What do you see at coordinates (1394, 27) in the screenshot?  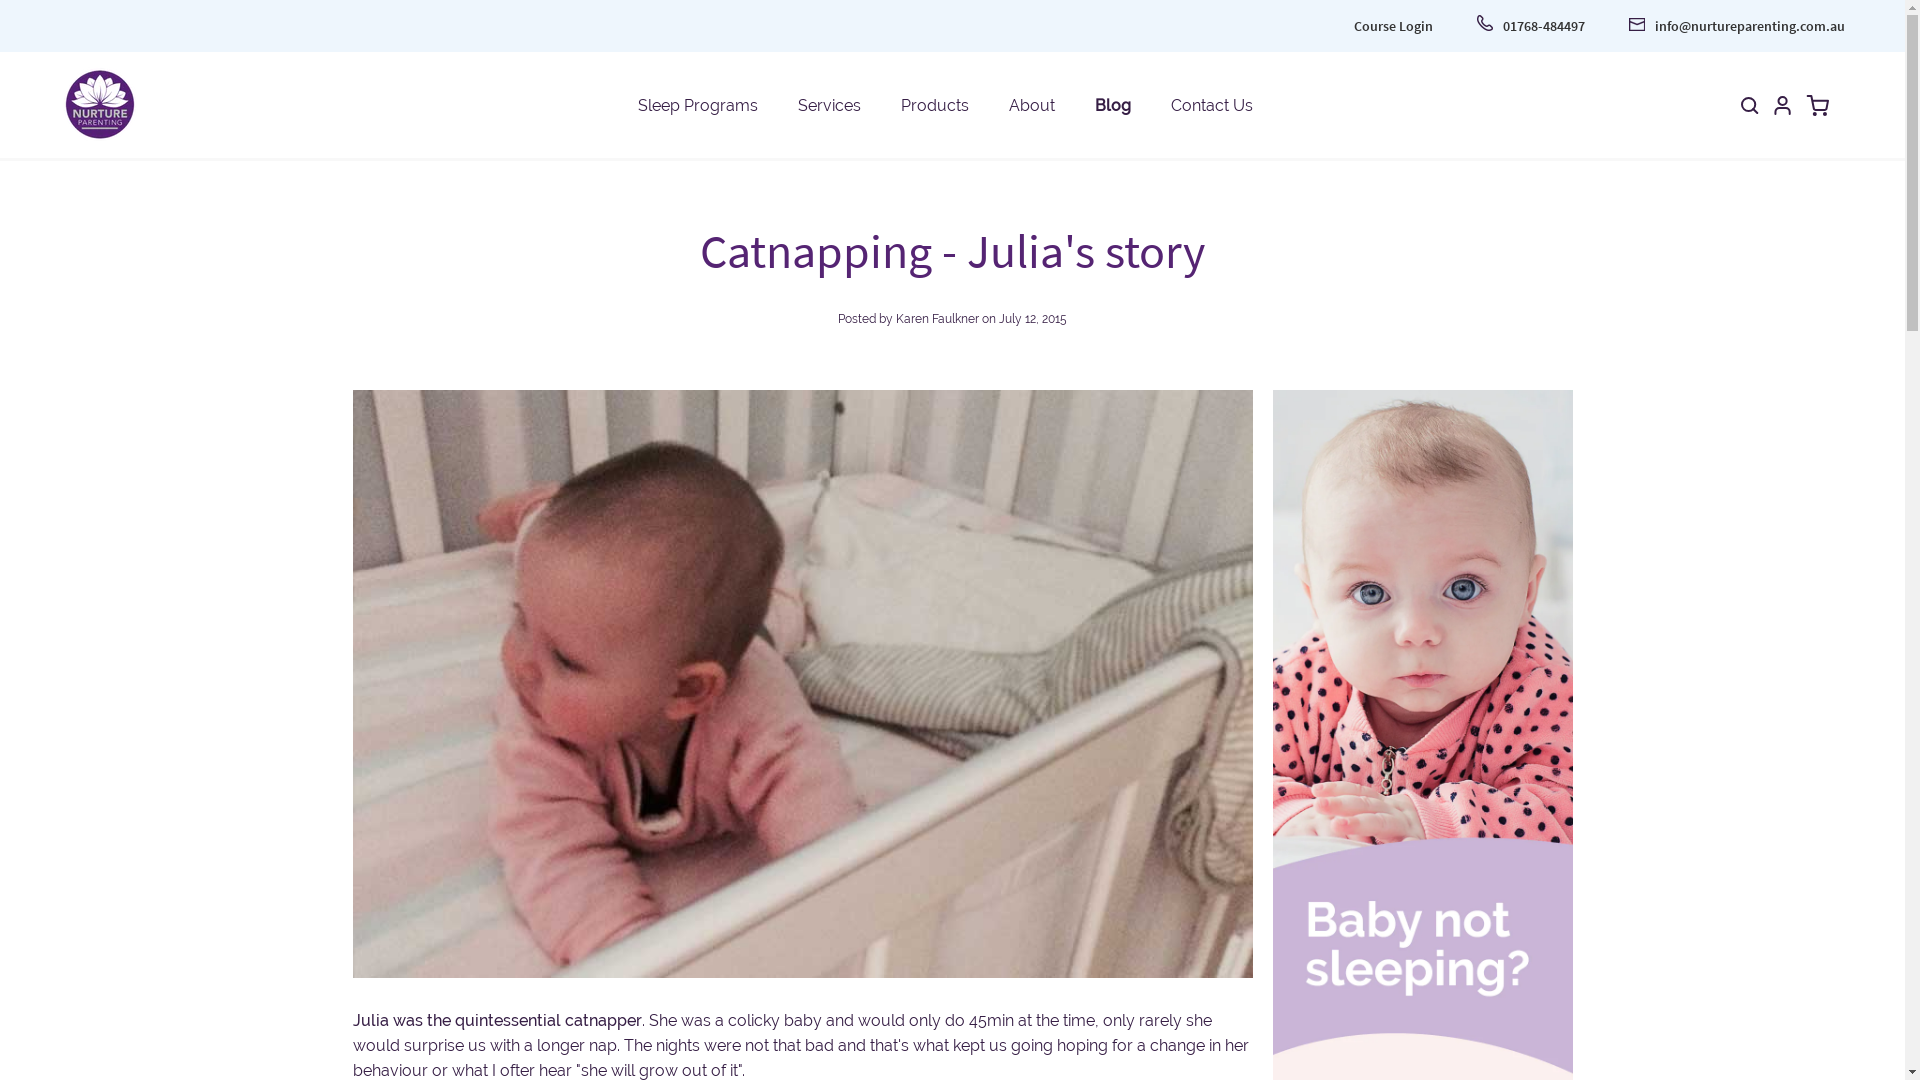 I see `Course Login` at bounding box center [1394, 27].